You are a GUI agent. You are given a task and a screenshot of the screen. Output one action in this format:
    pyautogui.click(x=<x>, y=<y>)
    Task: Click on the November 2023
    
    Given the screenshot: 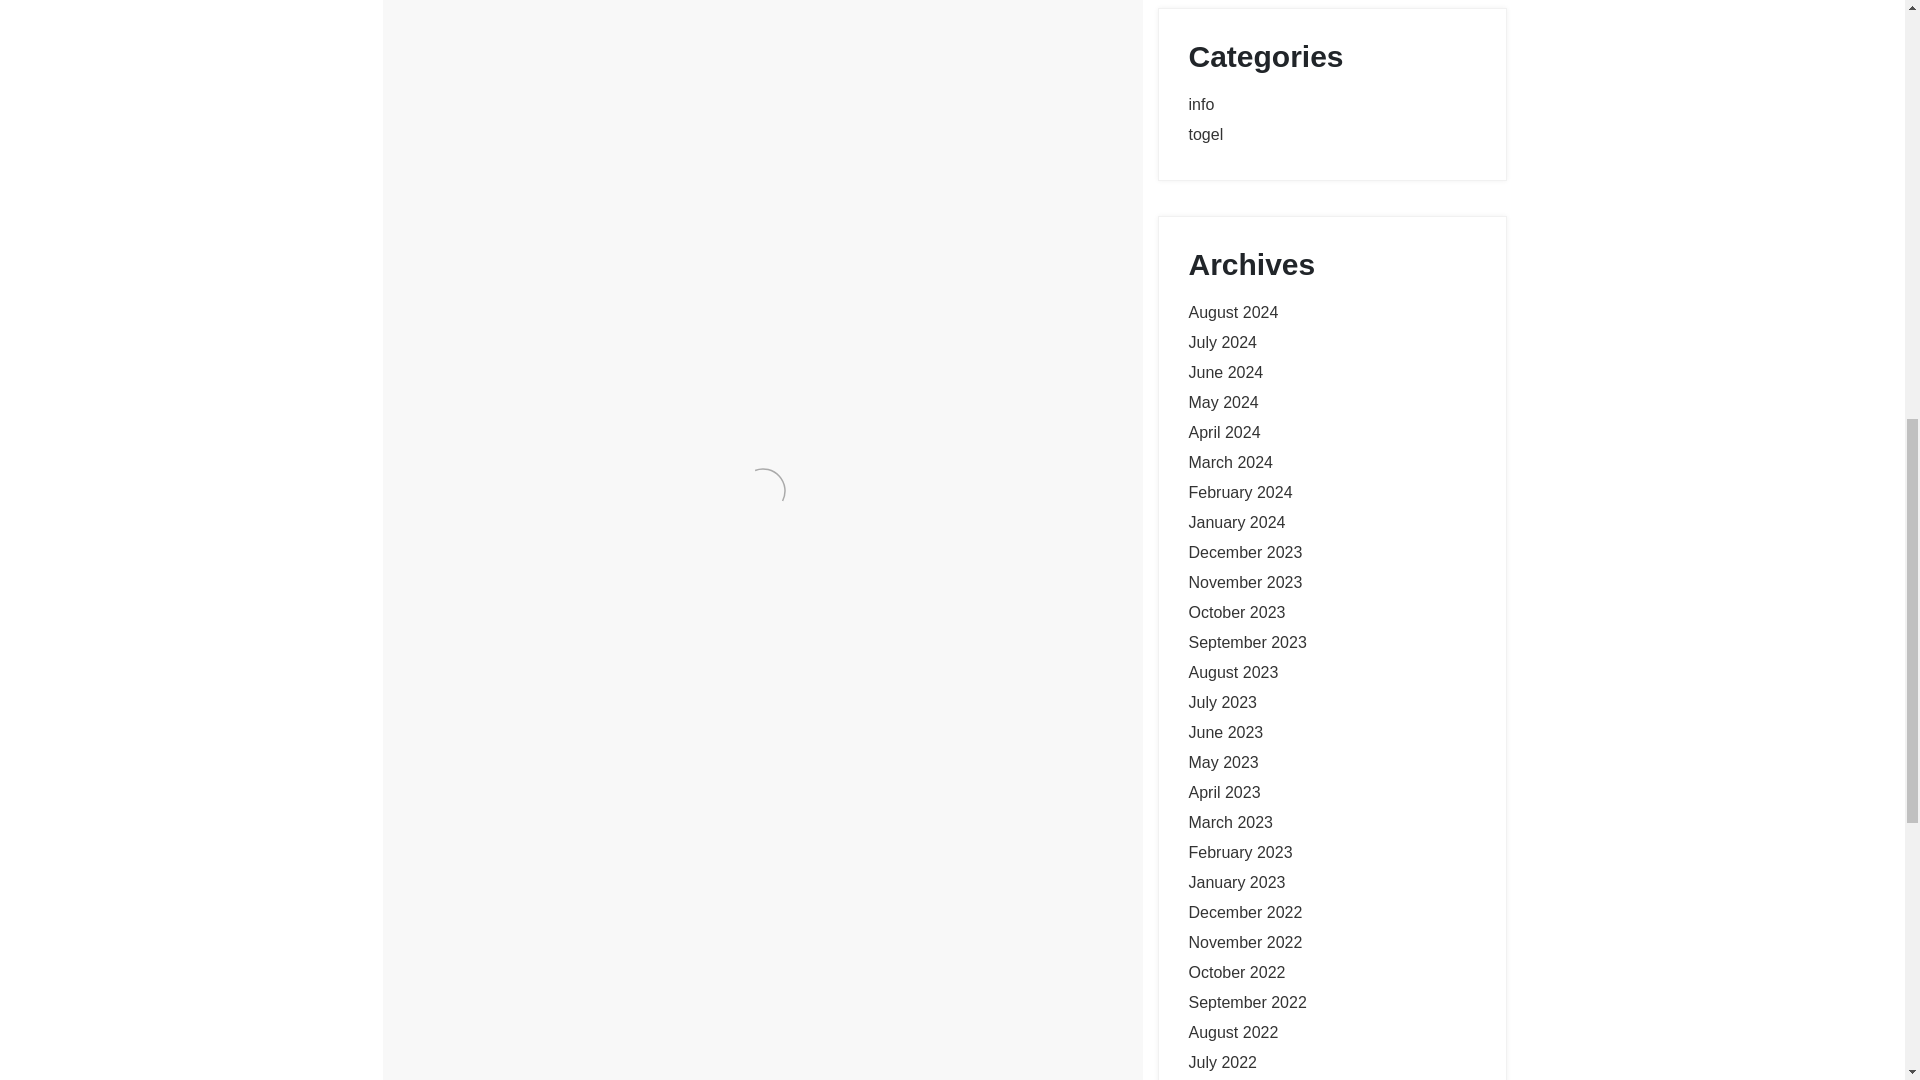 What is the action you would take?
    pyautogui.click(x=1244, y=582)
    